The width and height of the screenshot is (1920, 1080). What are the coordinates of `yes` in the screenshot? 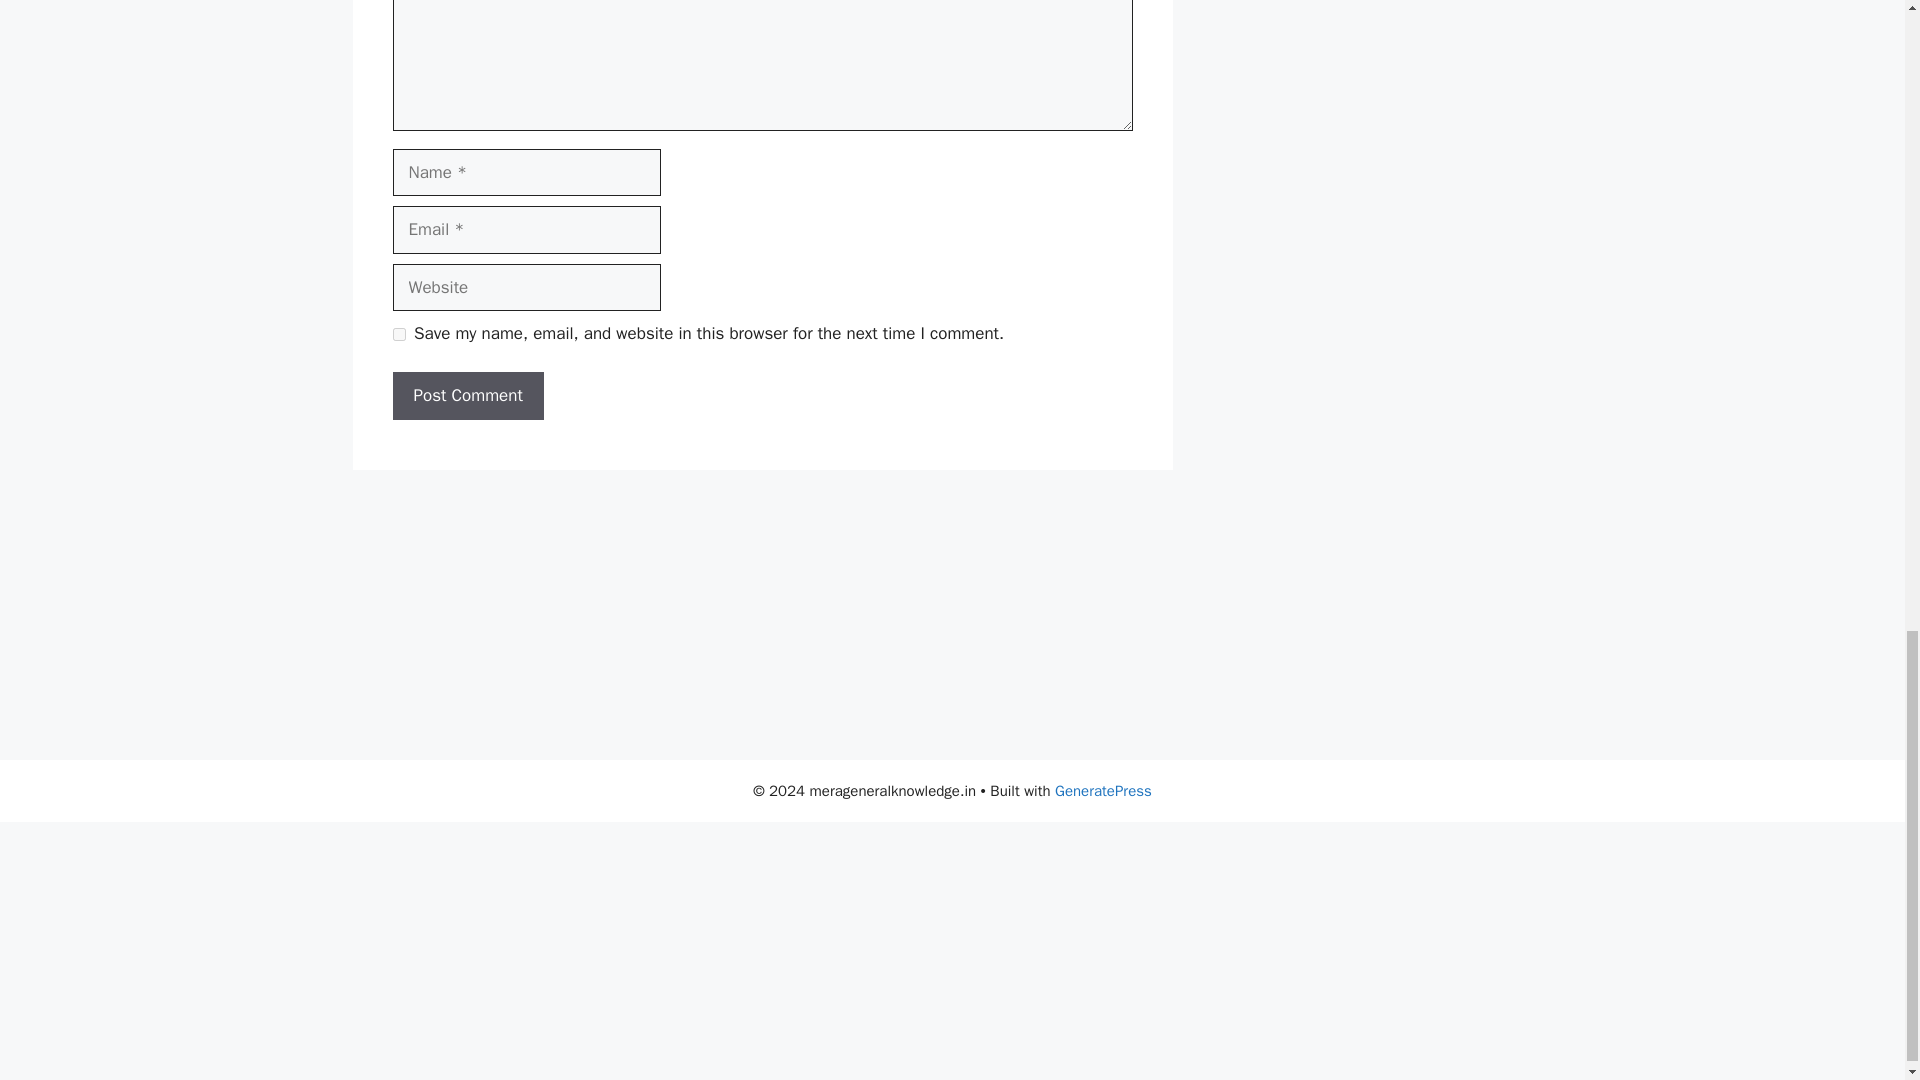 It's located at (398, 334).